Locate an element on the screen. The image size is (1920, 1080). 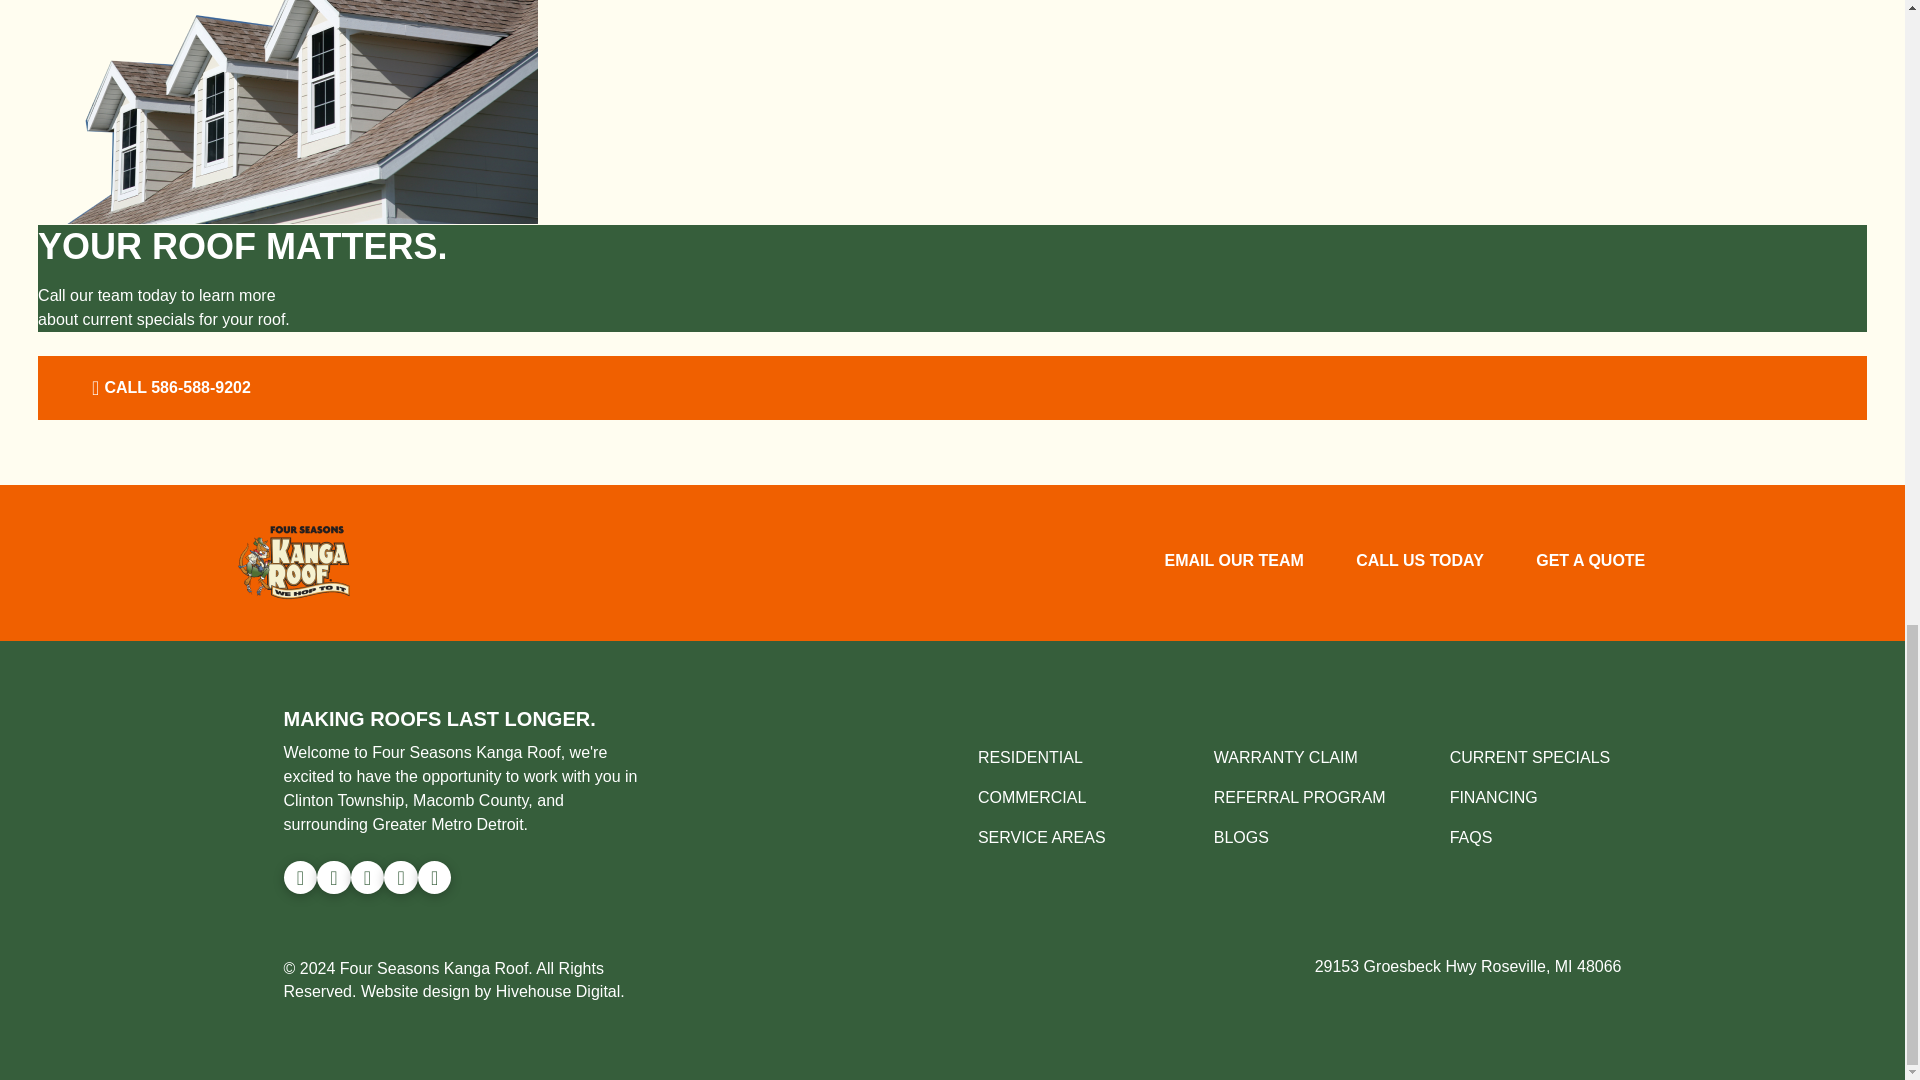
REFERRAL PROGRAM is located at coordinates (1300, 797).